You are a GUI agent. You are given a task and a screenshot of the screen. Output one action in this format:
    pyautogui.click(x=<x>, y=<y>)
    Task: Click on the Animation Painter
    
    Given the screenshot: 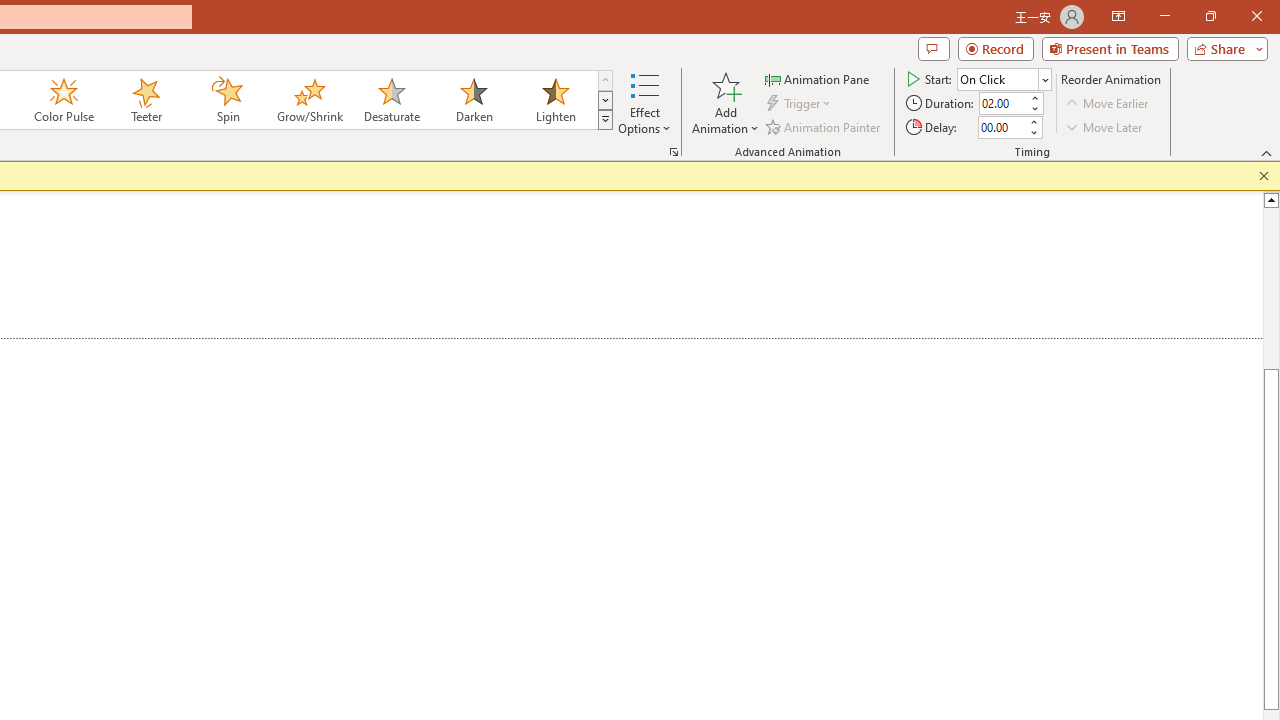 What is the action you would take?
    pyautogui.click(x=824, y=126)
    